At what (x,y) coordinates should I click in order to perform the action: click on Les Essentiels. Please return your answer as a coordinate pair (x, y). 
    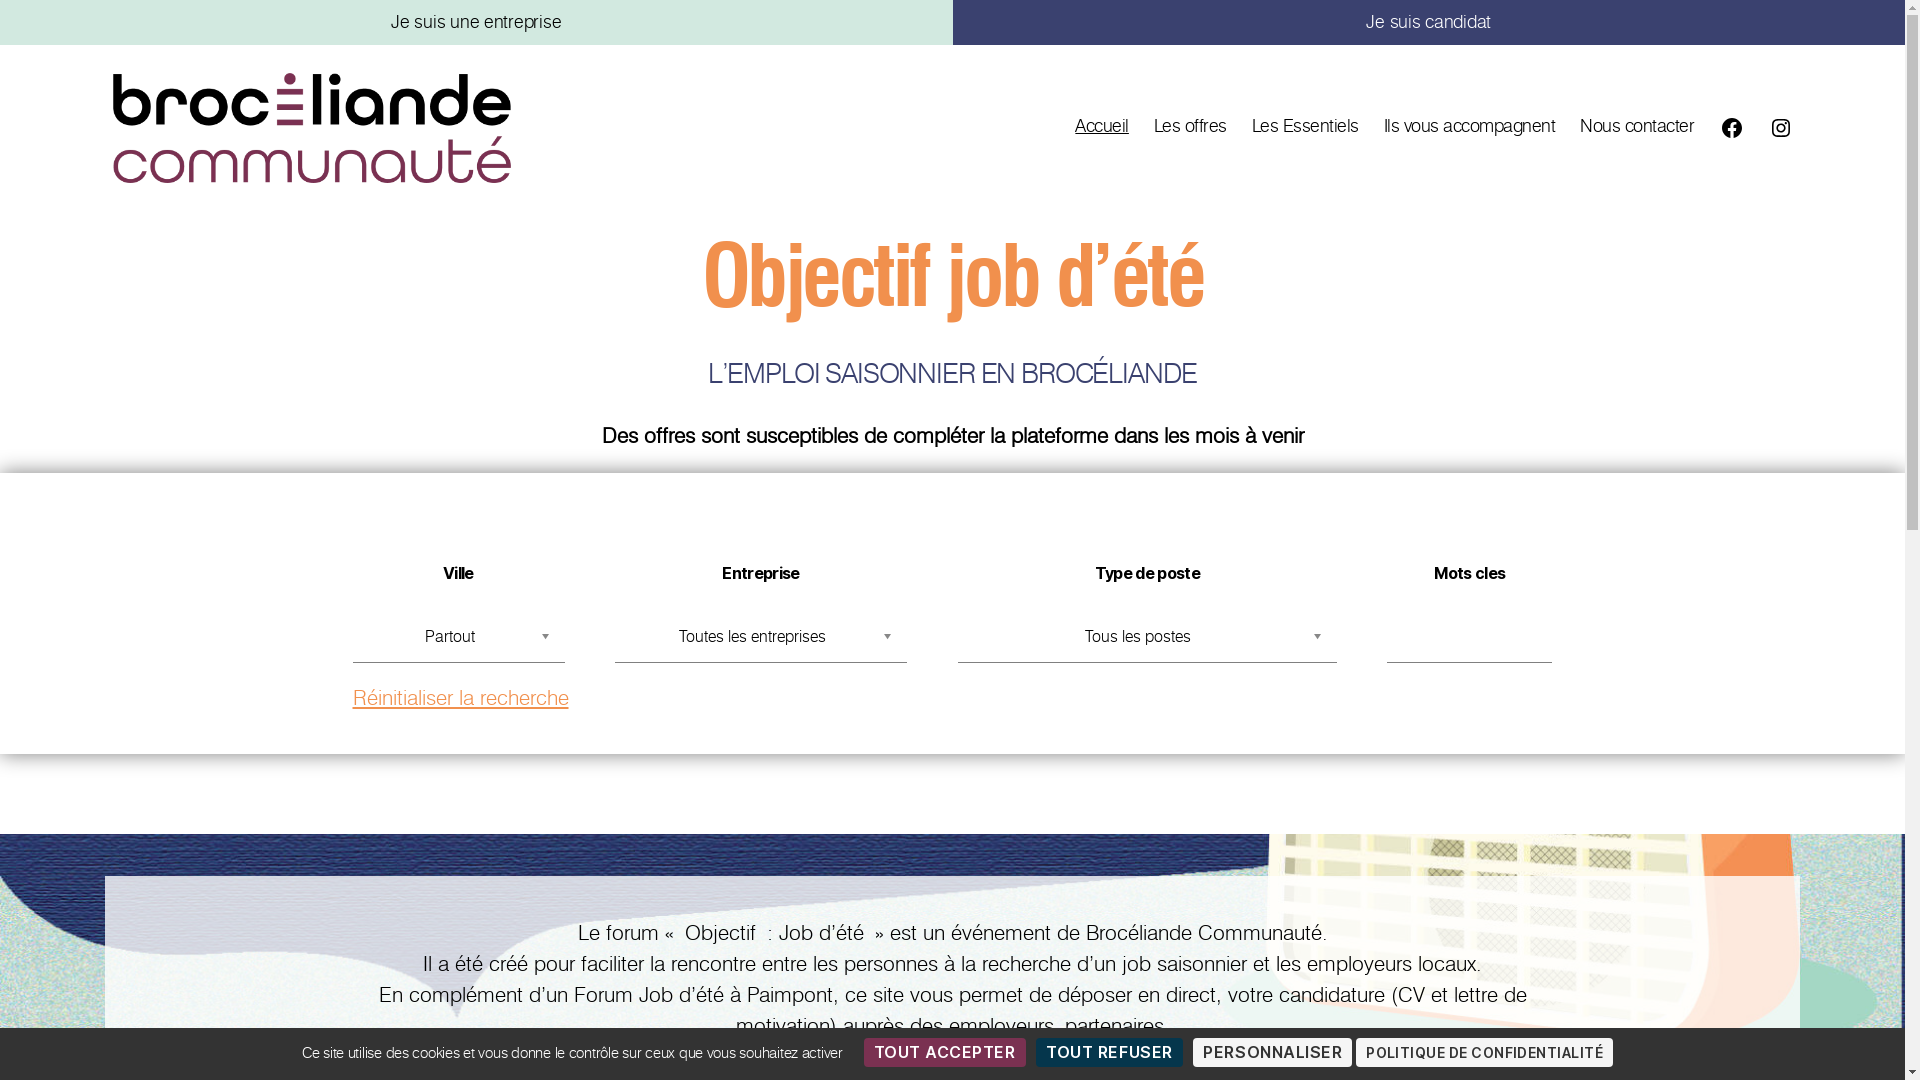
    Looking at the image, I should click on (1306, 127).